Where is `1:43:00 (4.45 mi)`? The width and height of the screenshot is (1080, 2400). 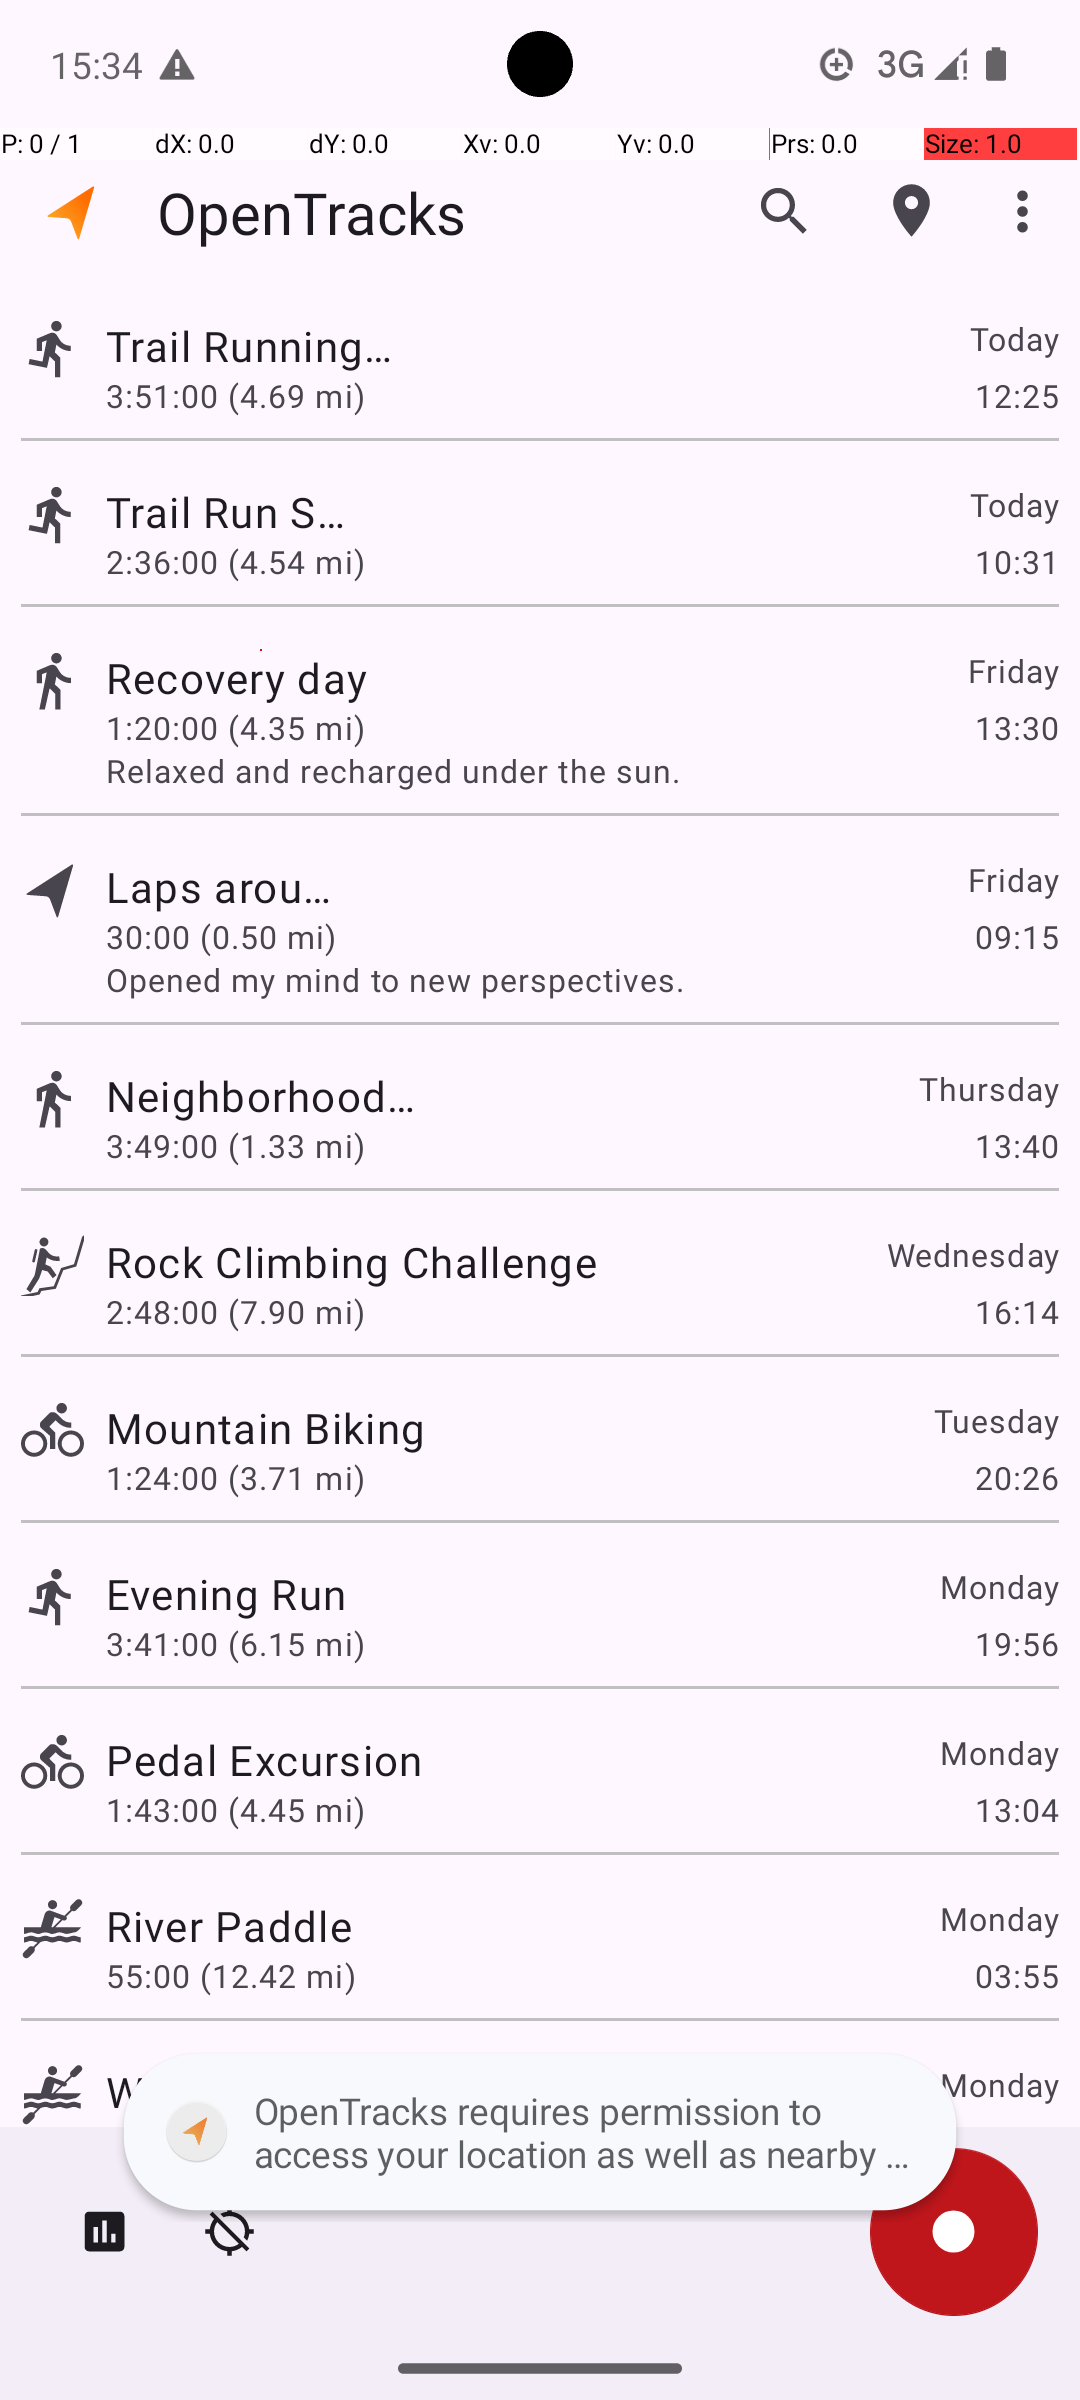 1:43:00 (4.45 mi) is located at coordinates (236, 1810).